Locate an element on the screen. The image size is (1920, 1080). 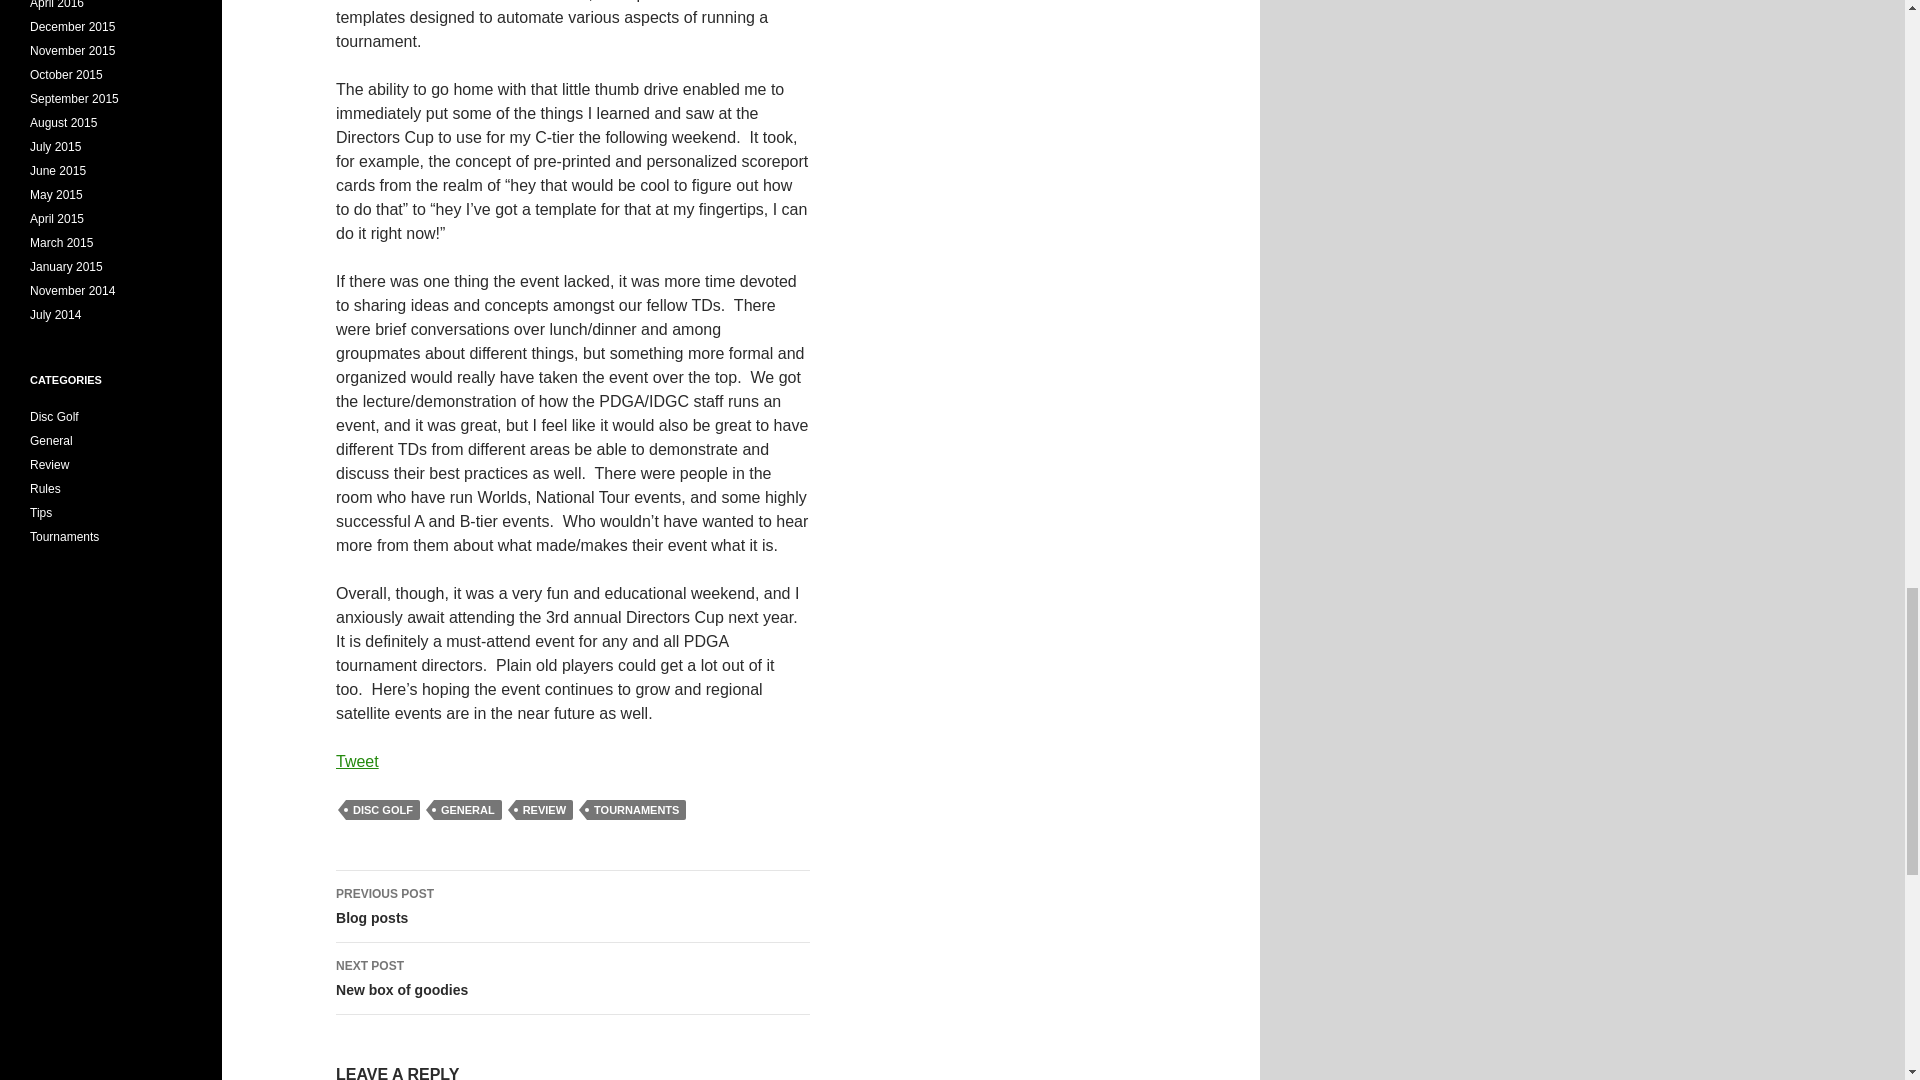
REVIEW is located at coordinates (544, 810).